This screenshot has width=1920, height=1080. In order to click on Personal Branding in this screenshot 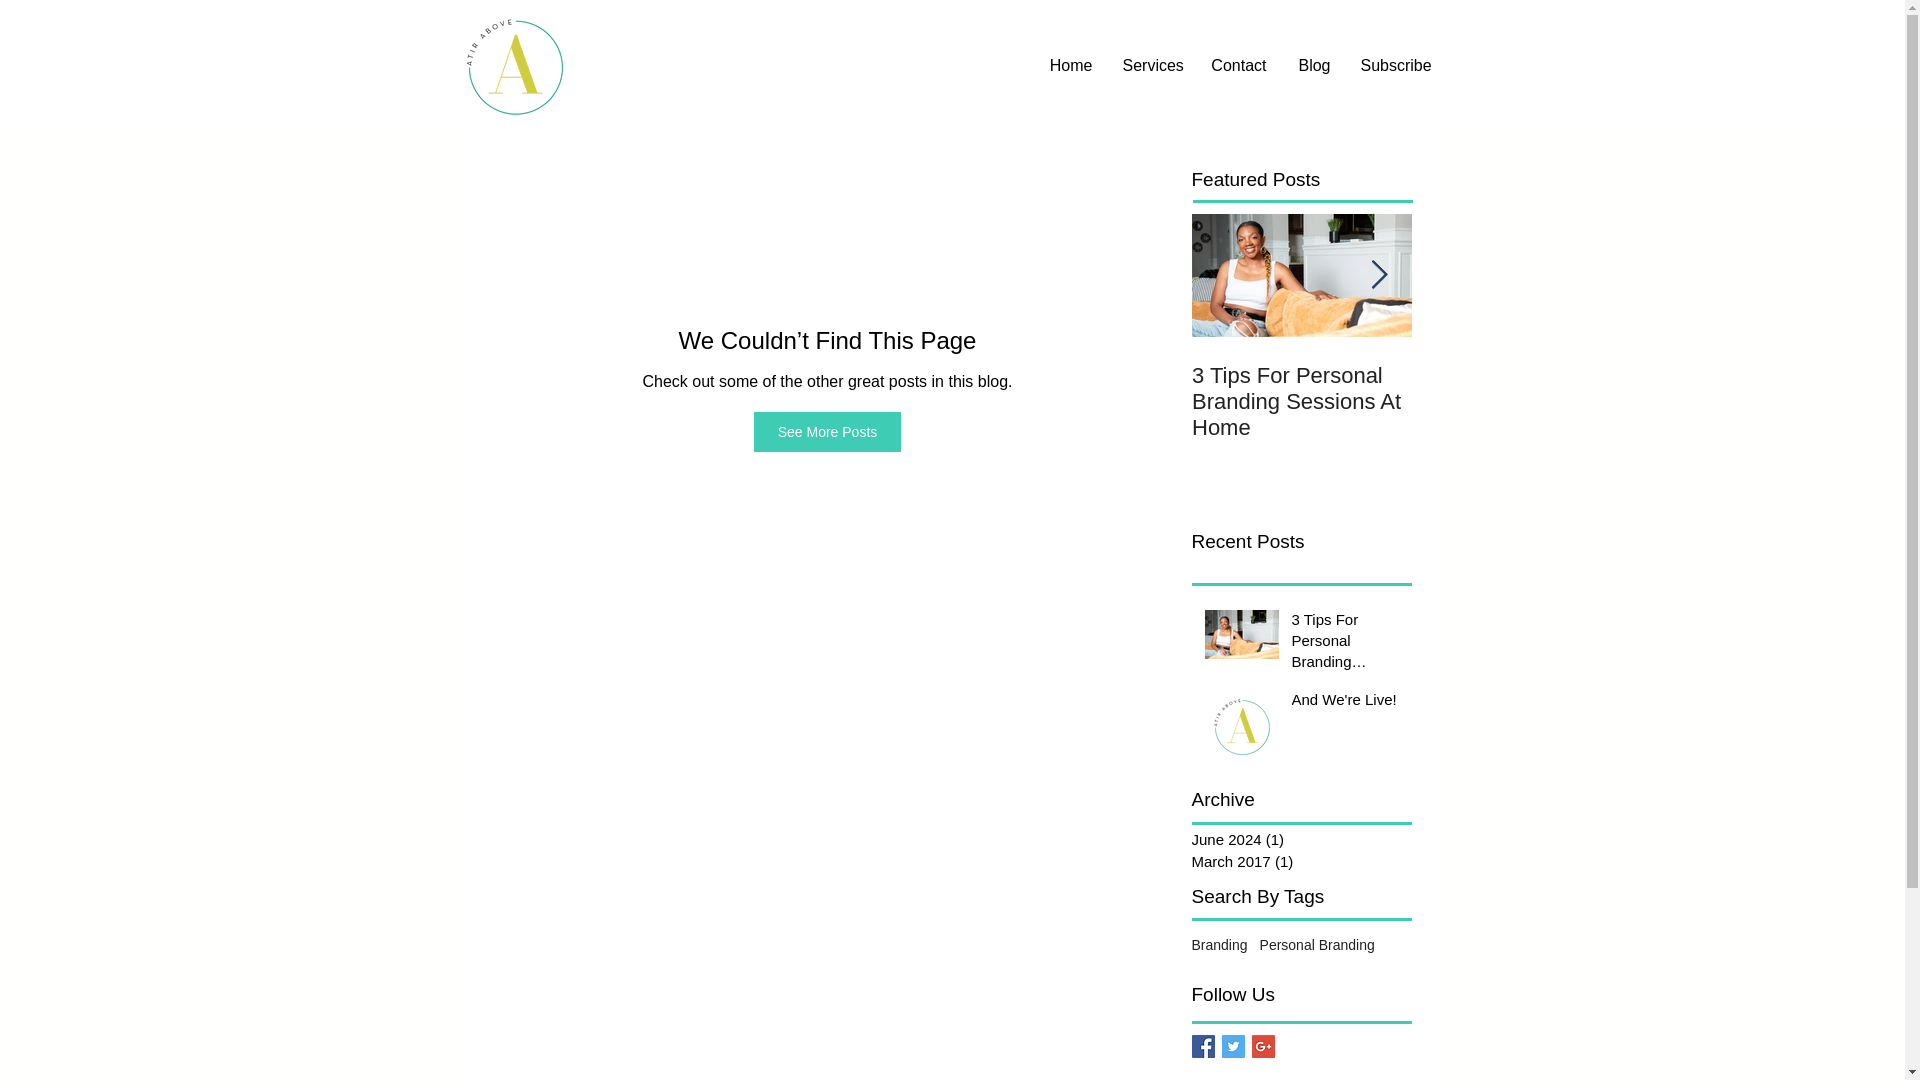, I will do `click(1316, 944)`.